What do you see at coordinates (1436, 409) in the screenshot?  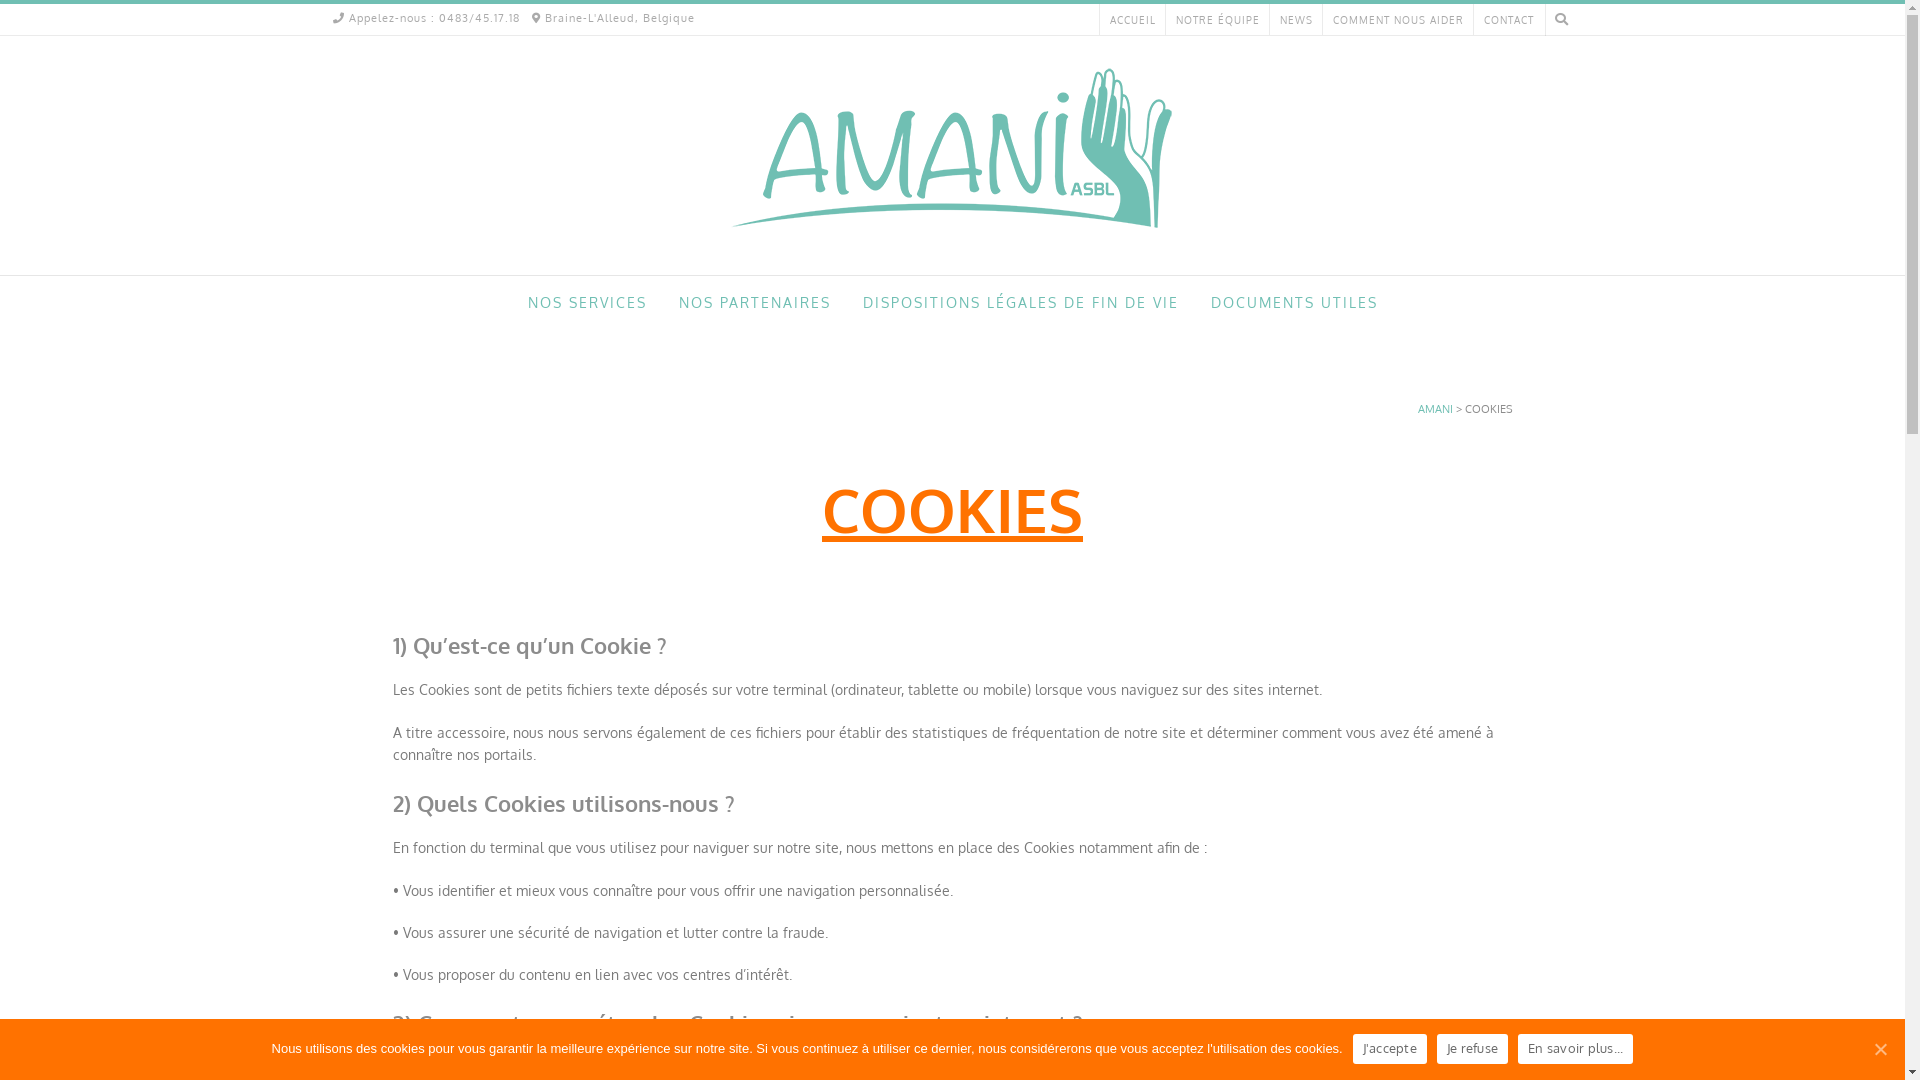 I see `AMANI` at bounding box center [1436, 409].